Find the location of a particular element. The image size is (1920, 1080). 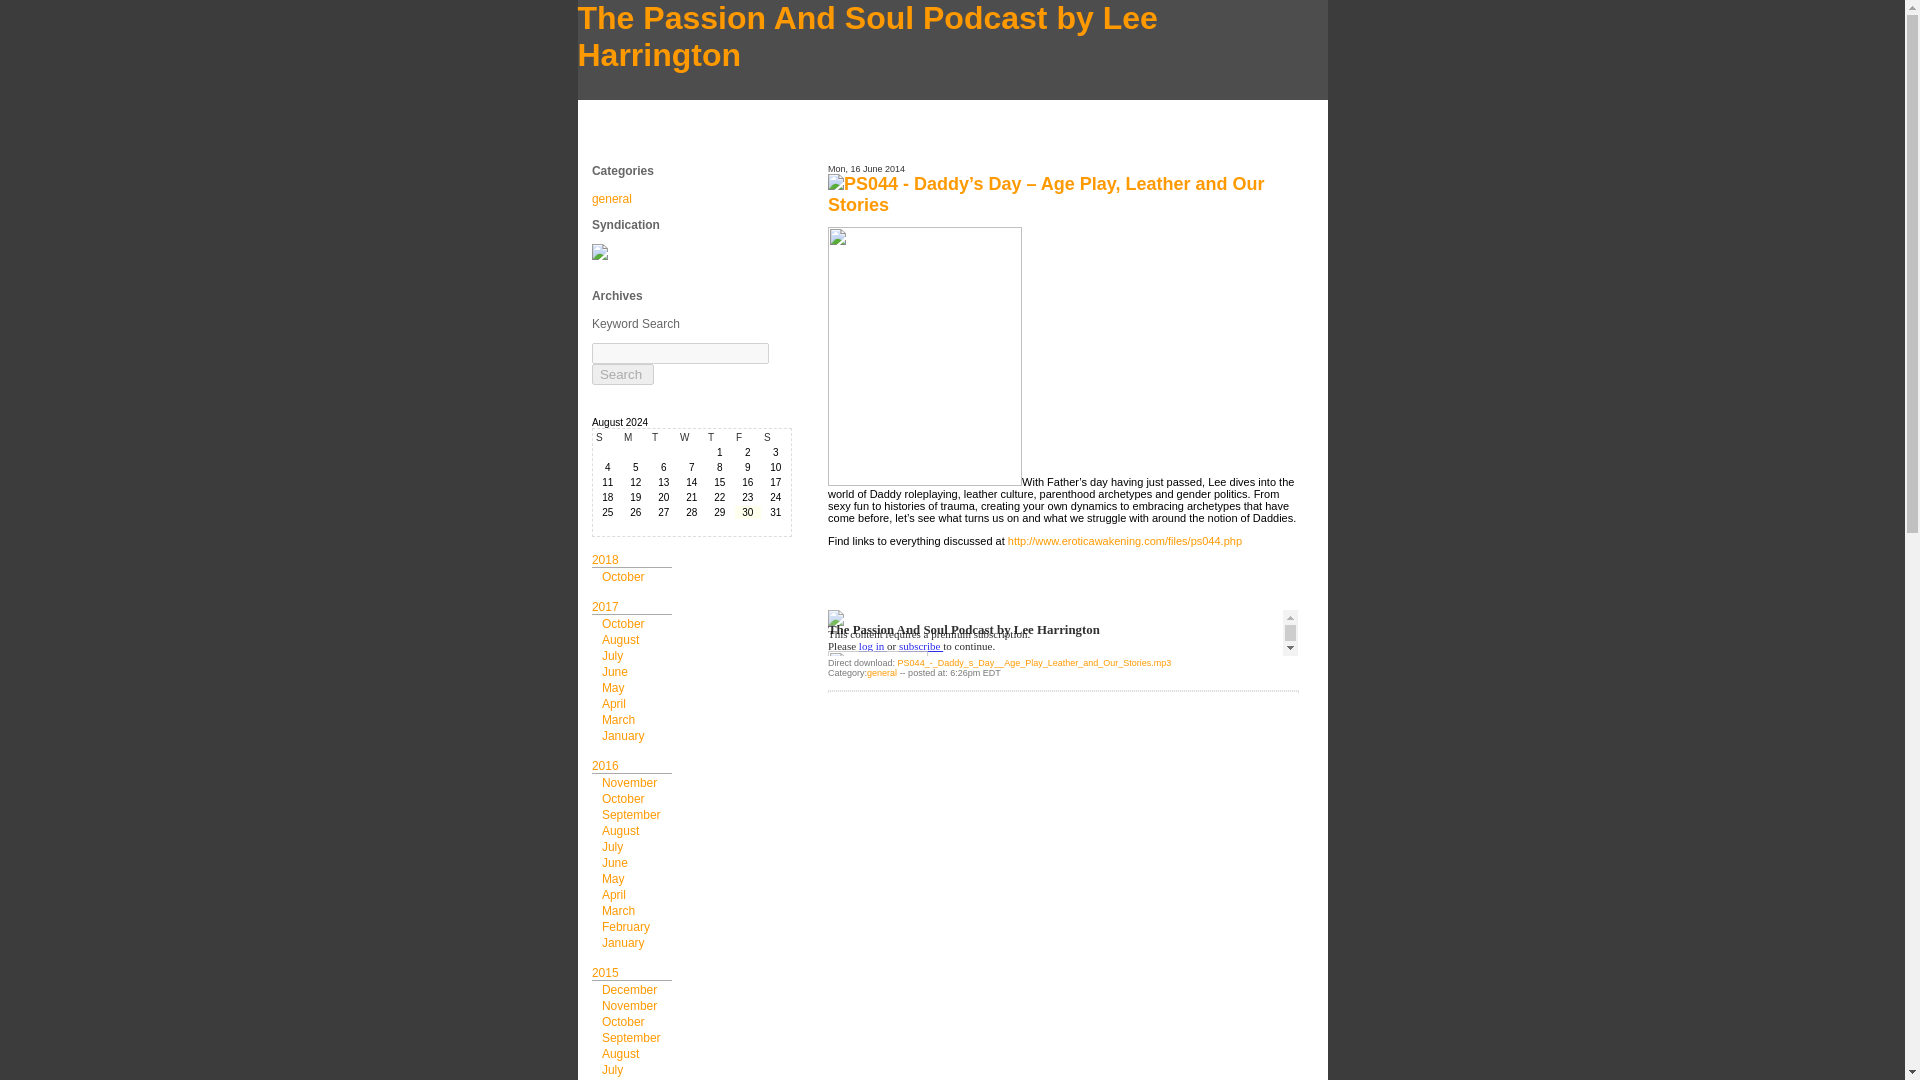

2017 is located at coordinates (604, 607).